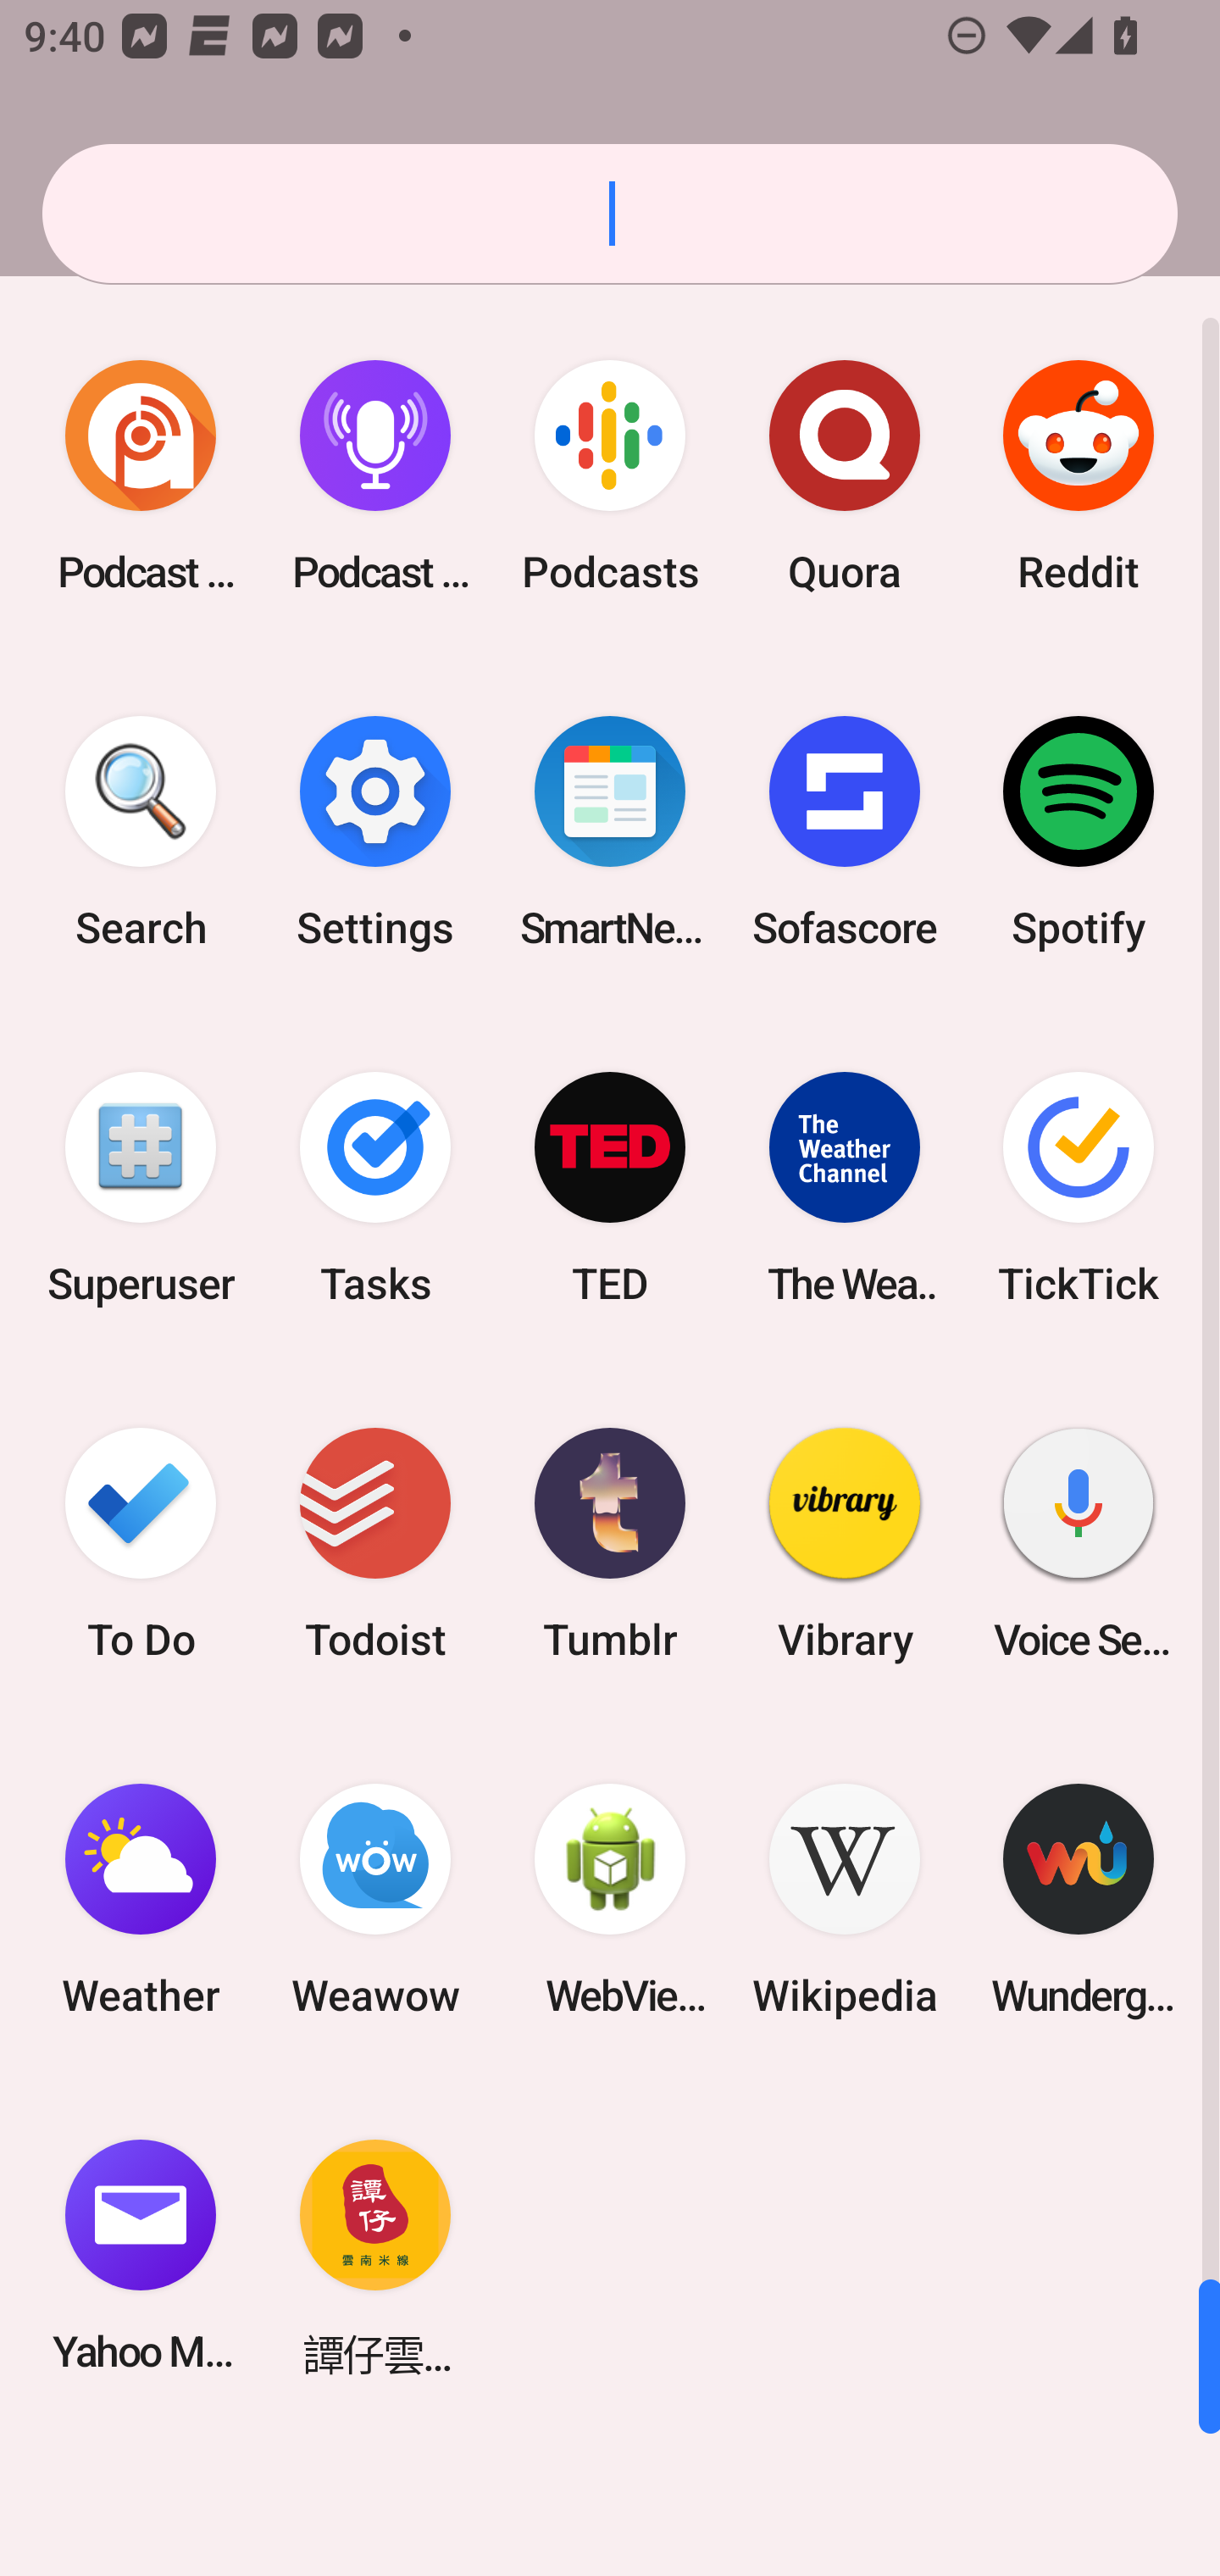  What do you see at coordinates (141, 832) in the screenshot?
I see `Search` at bounding box center [141, 832].